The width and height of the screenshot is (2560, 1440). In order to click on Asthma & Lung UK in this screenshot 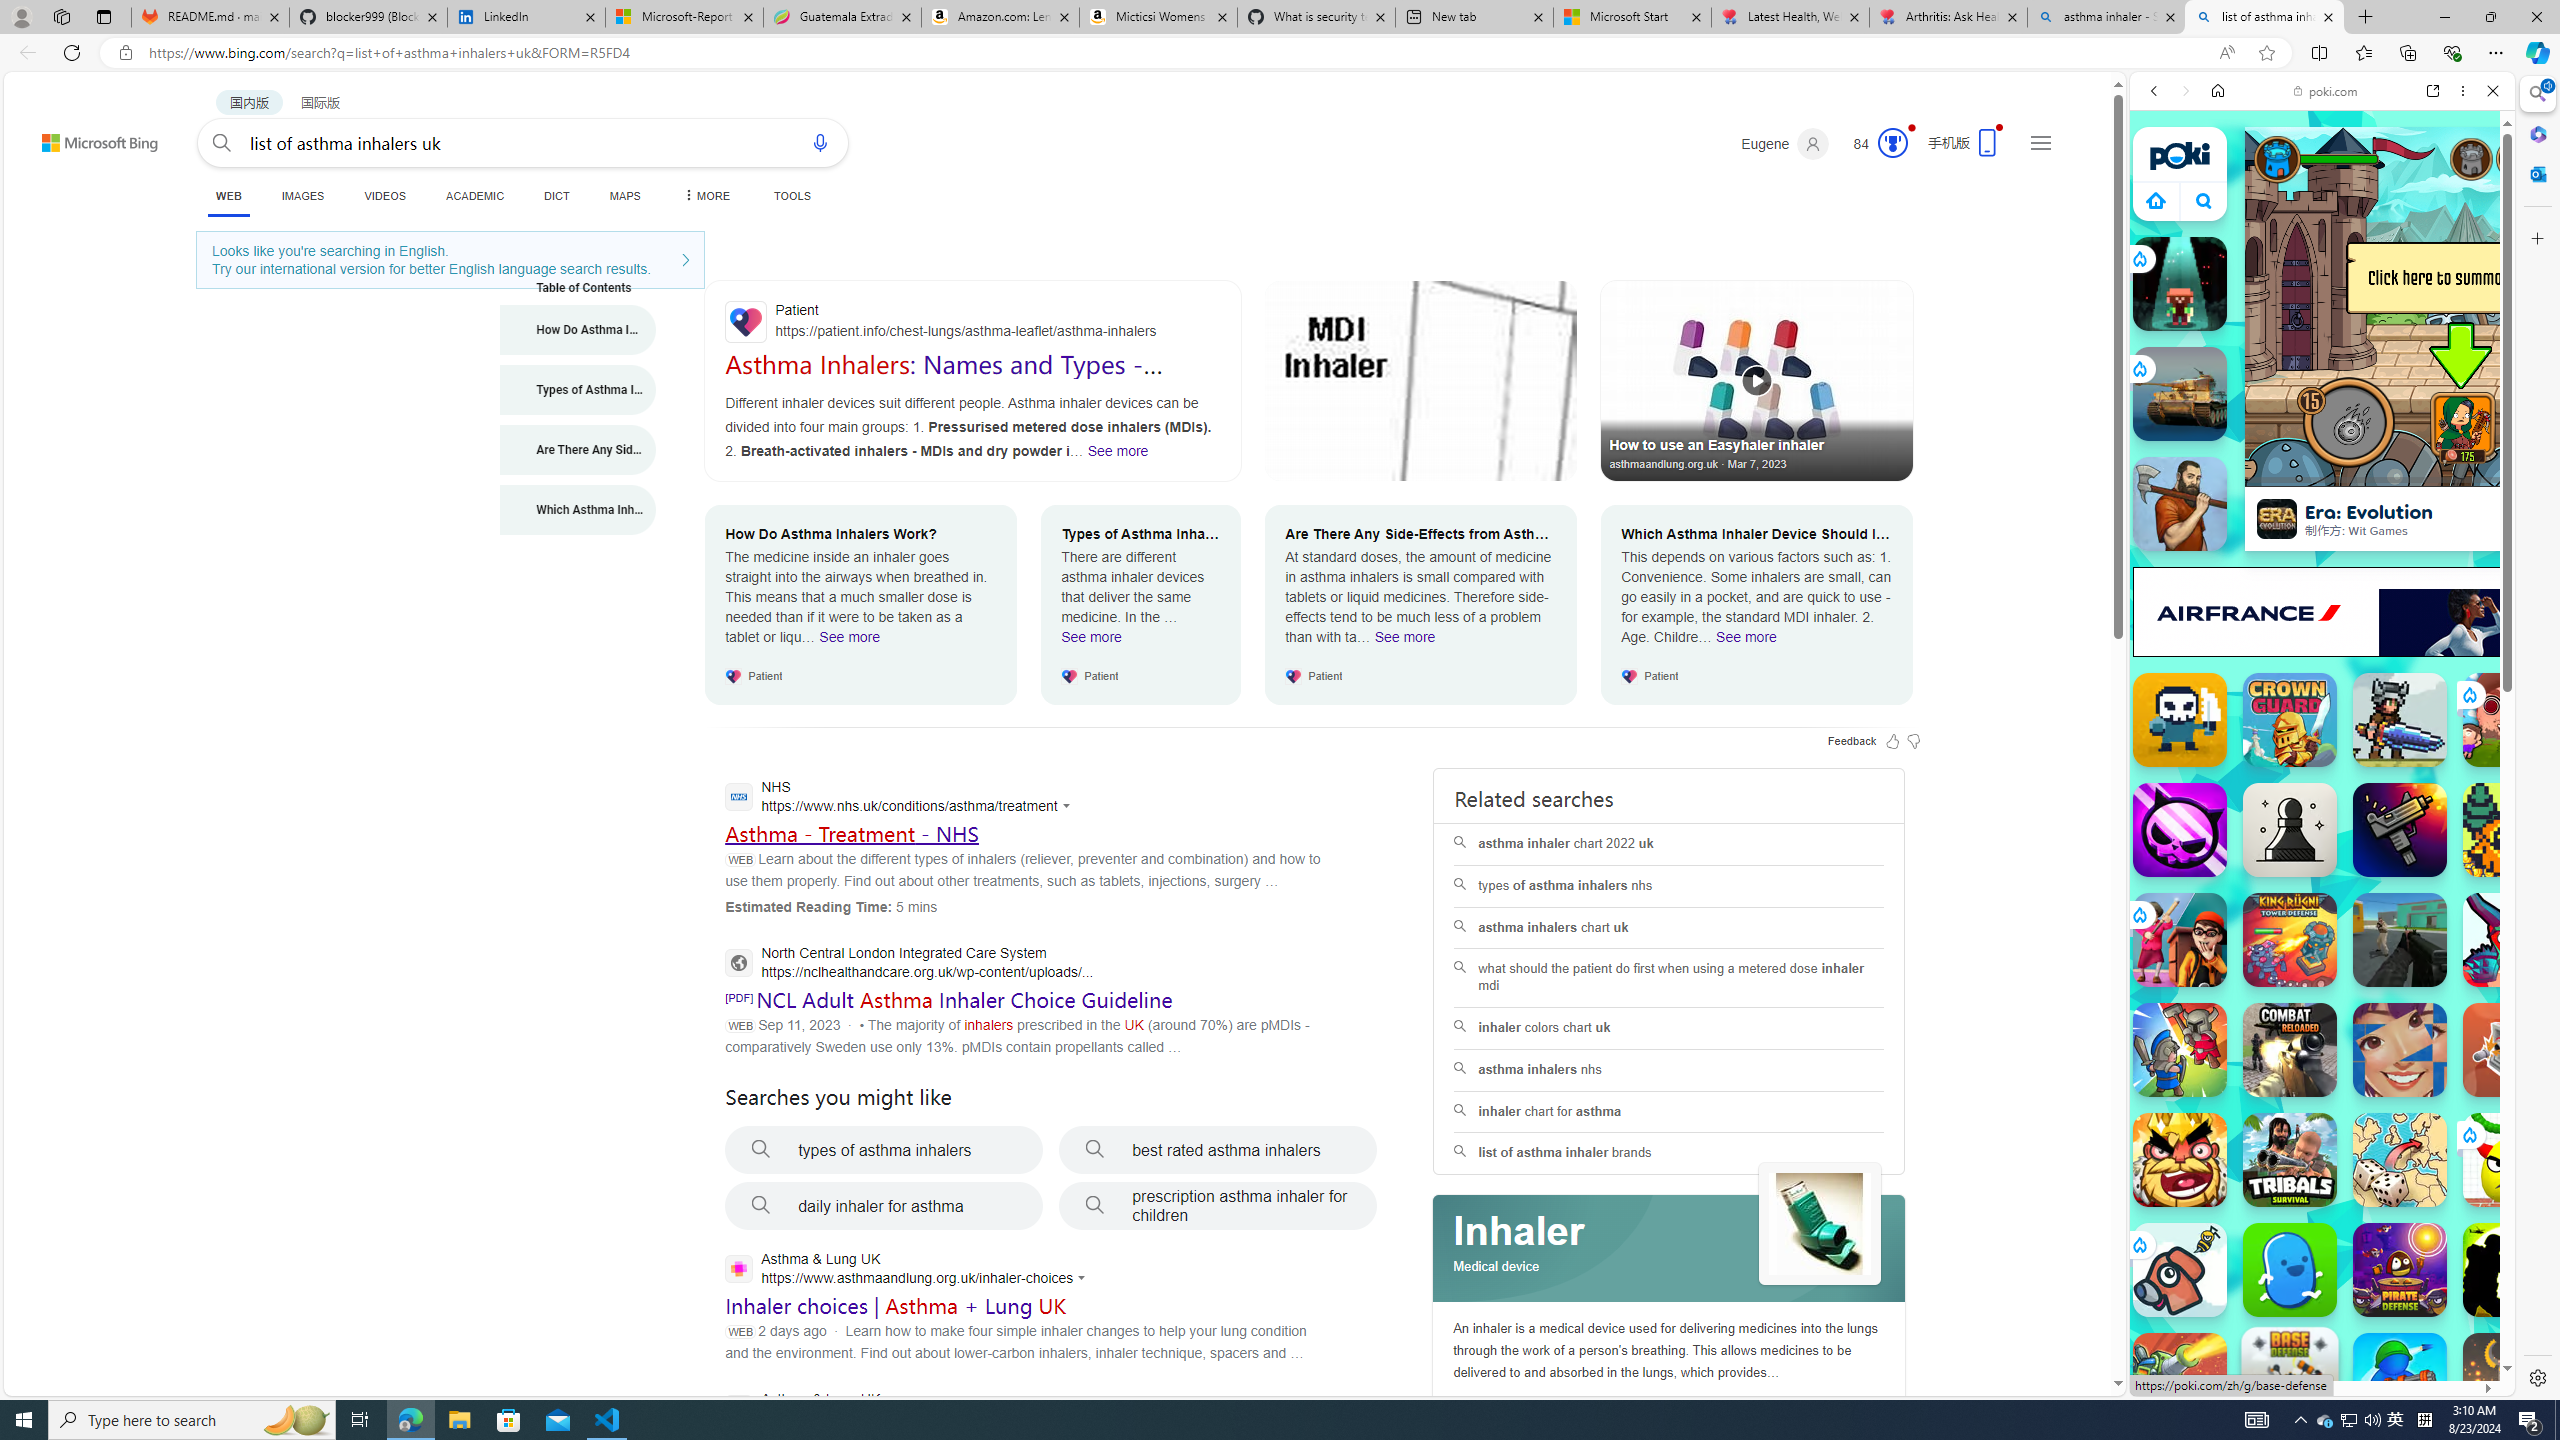, I will do `click(902, 1410)`.